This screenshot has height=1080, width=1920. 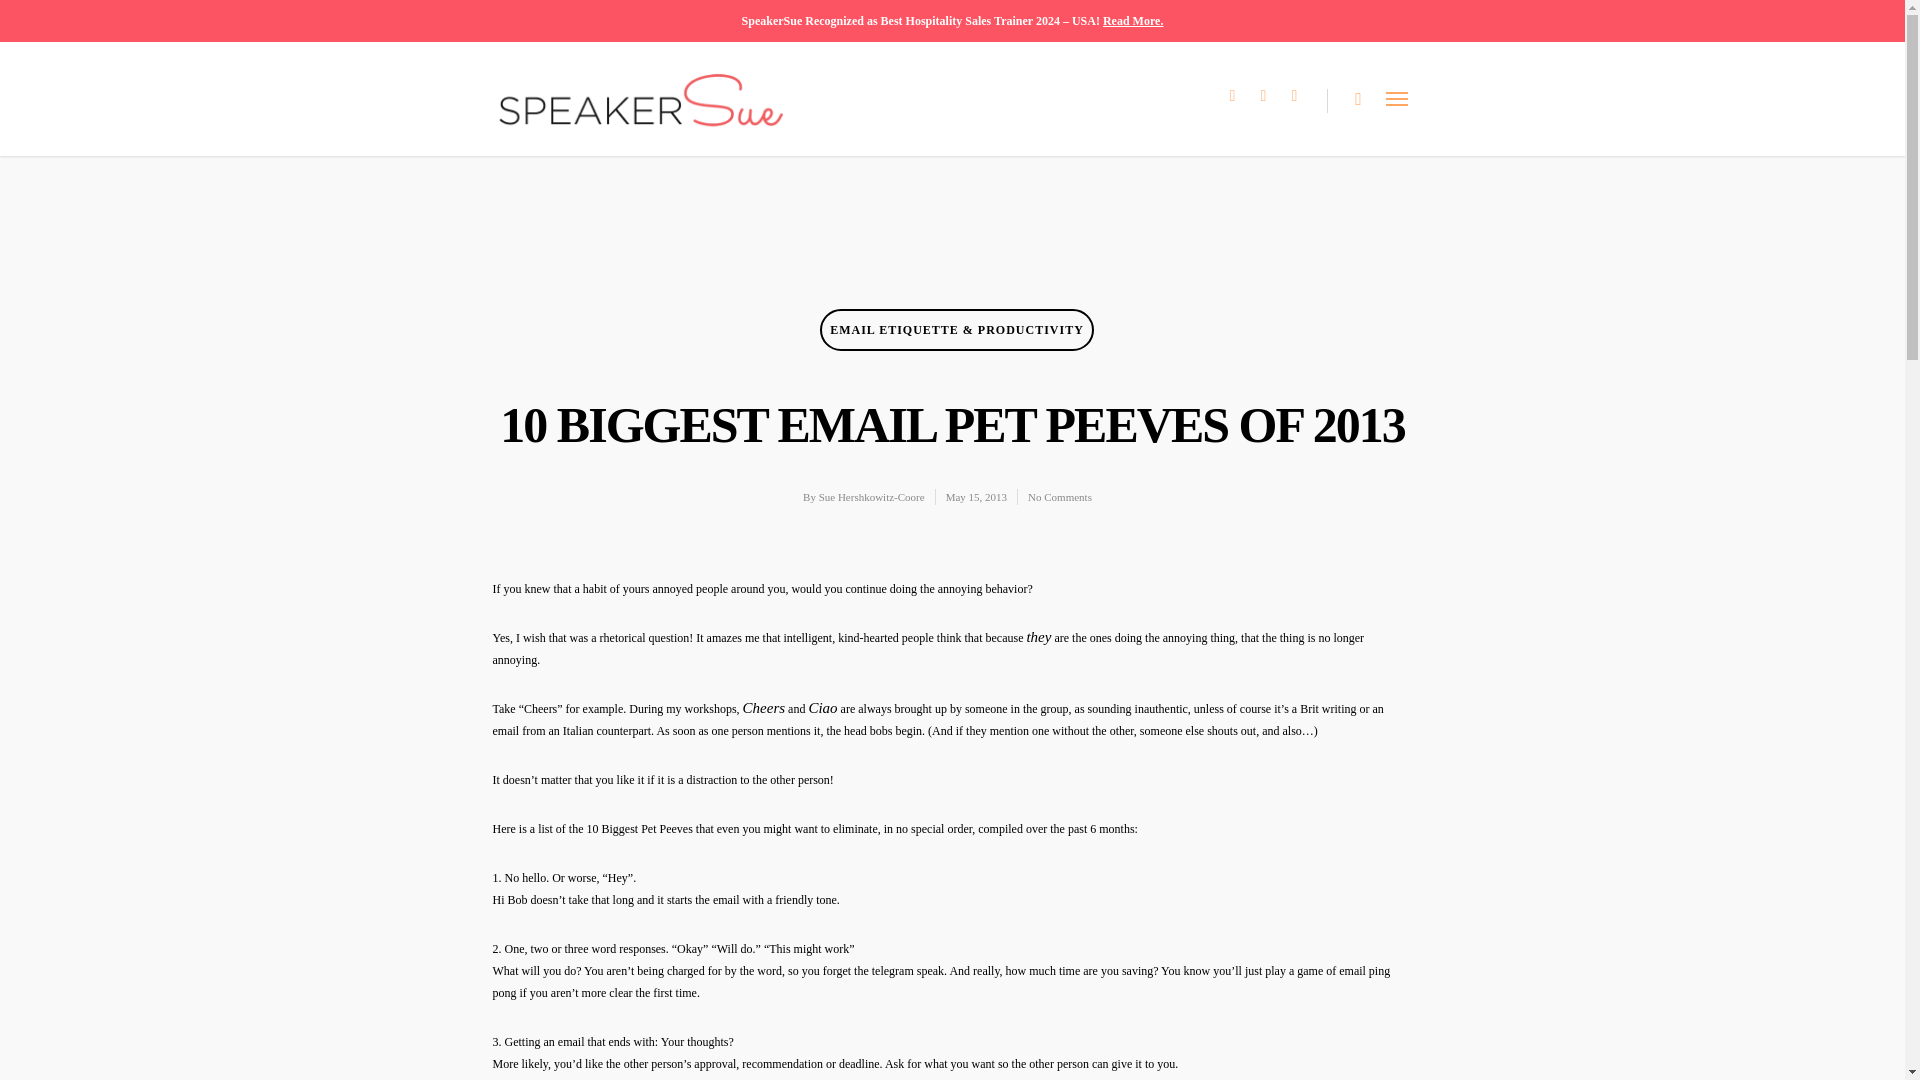 I want to click on Sue Hershkowitz-Coore, so click(x=872, y=497).